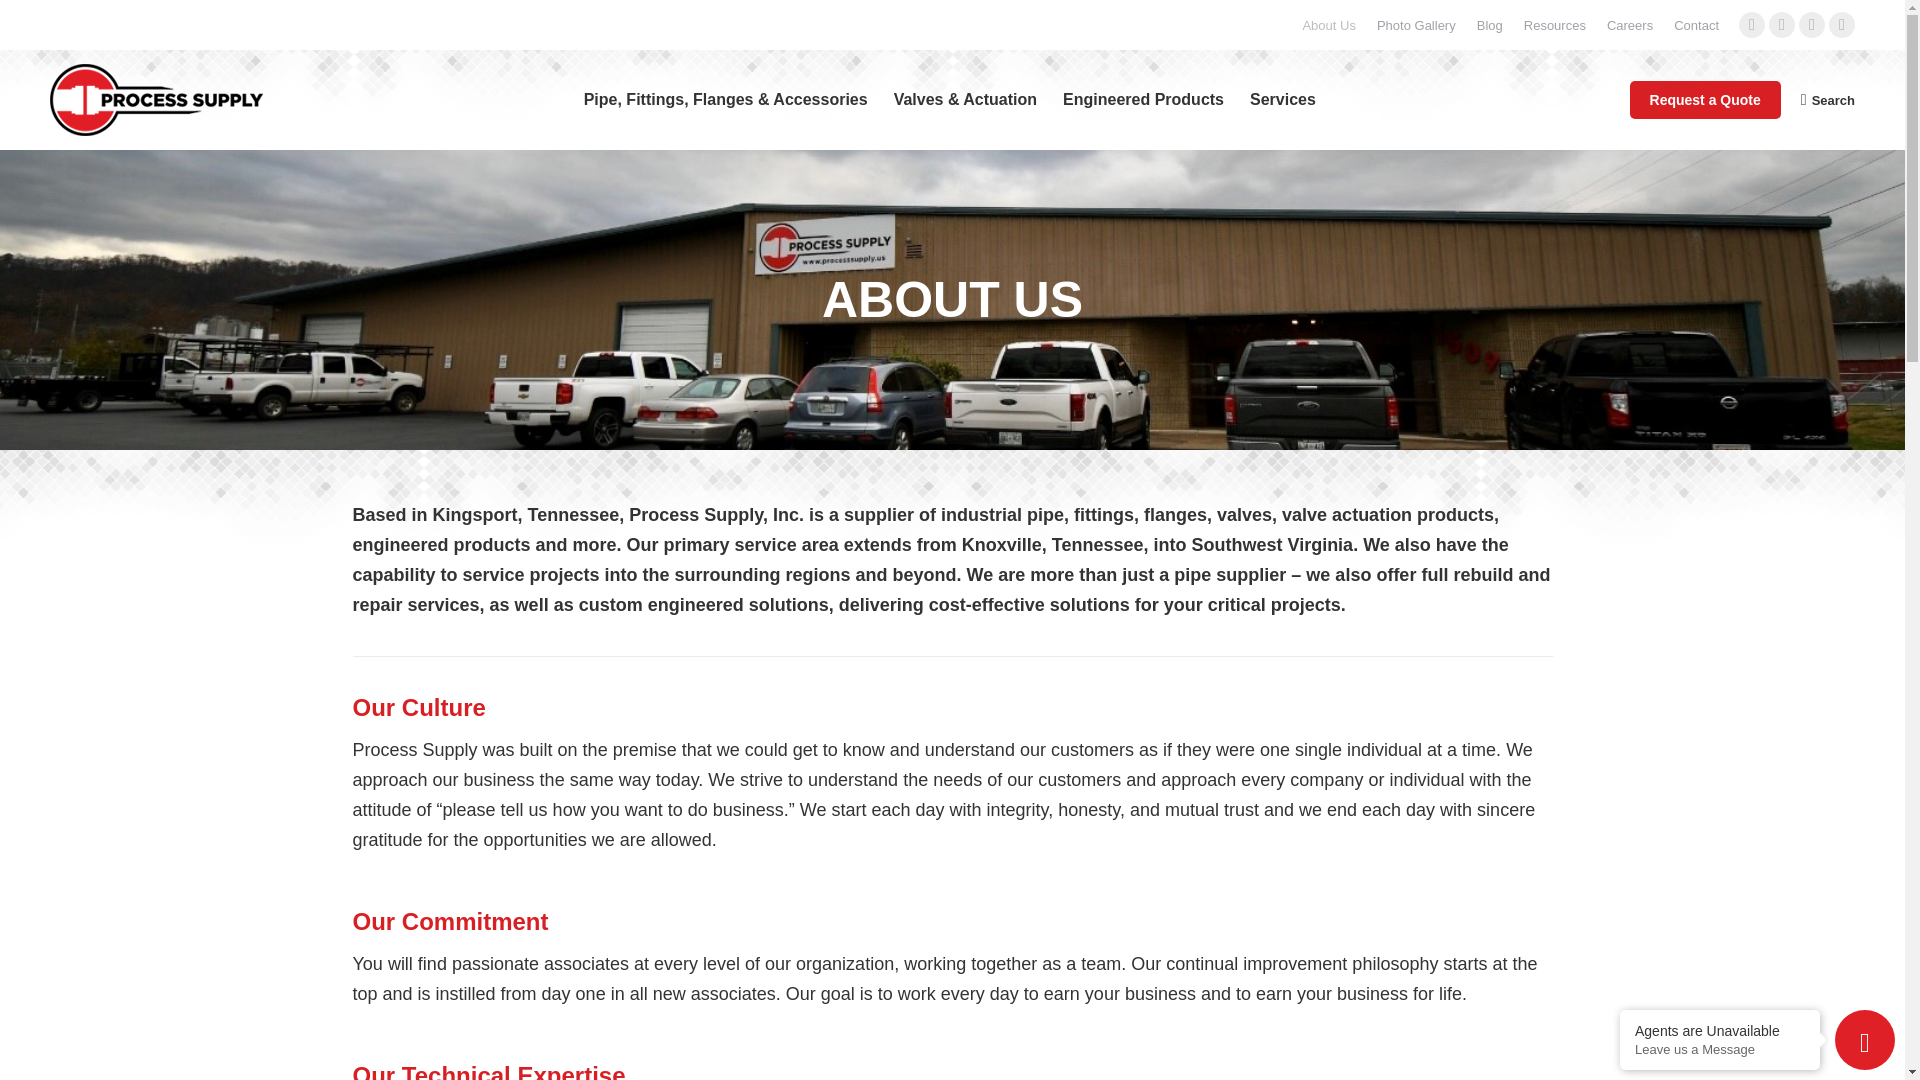  Describe the element at coordinates (1328, 25) in the screenshot. I see `About Us` at that location.